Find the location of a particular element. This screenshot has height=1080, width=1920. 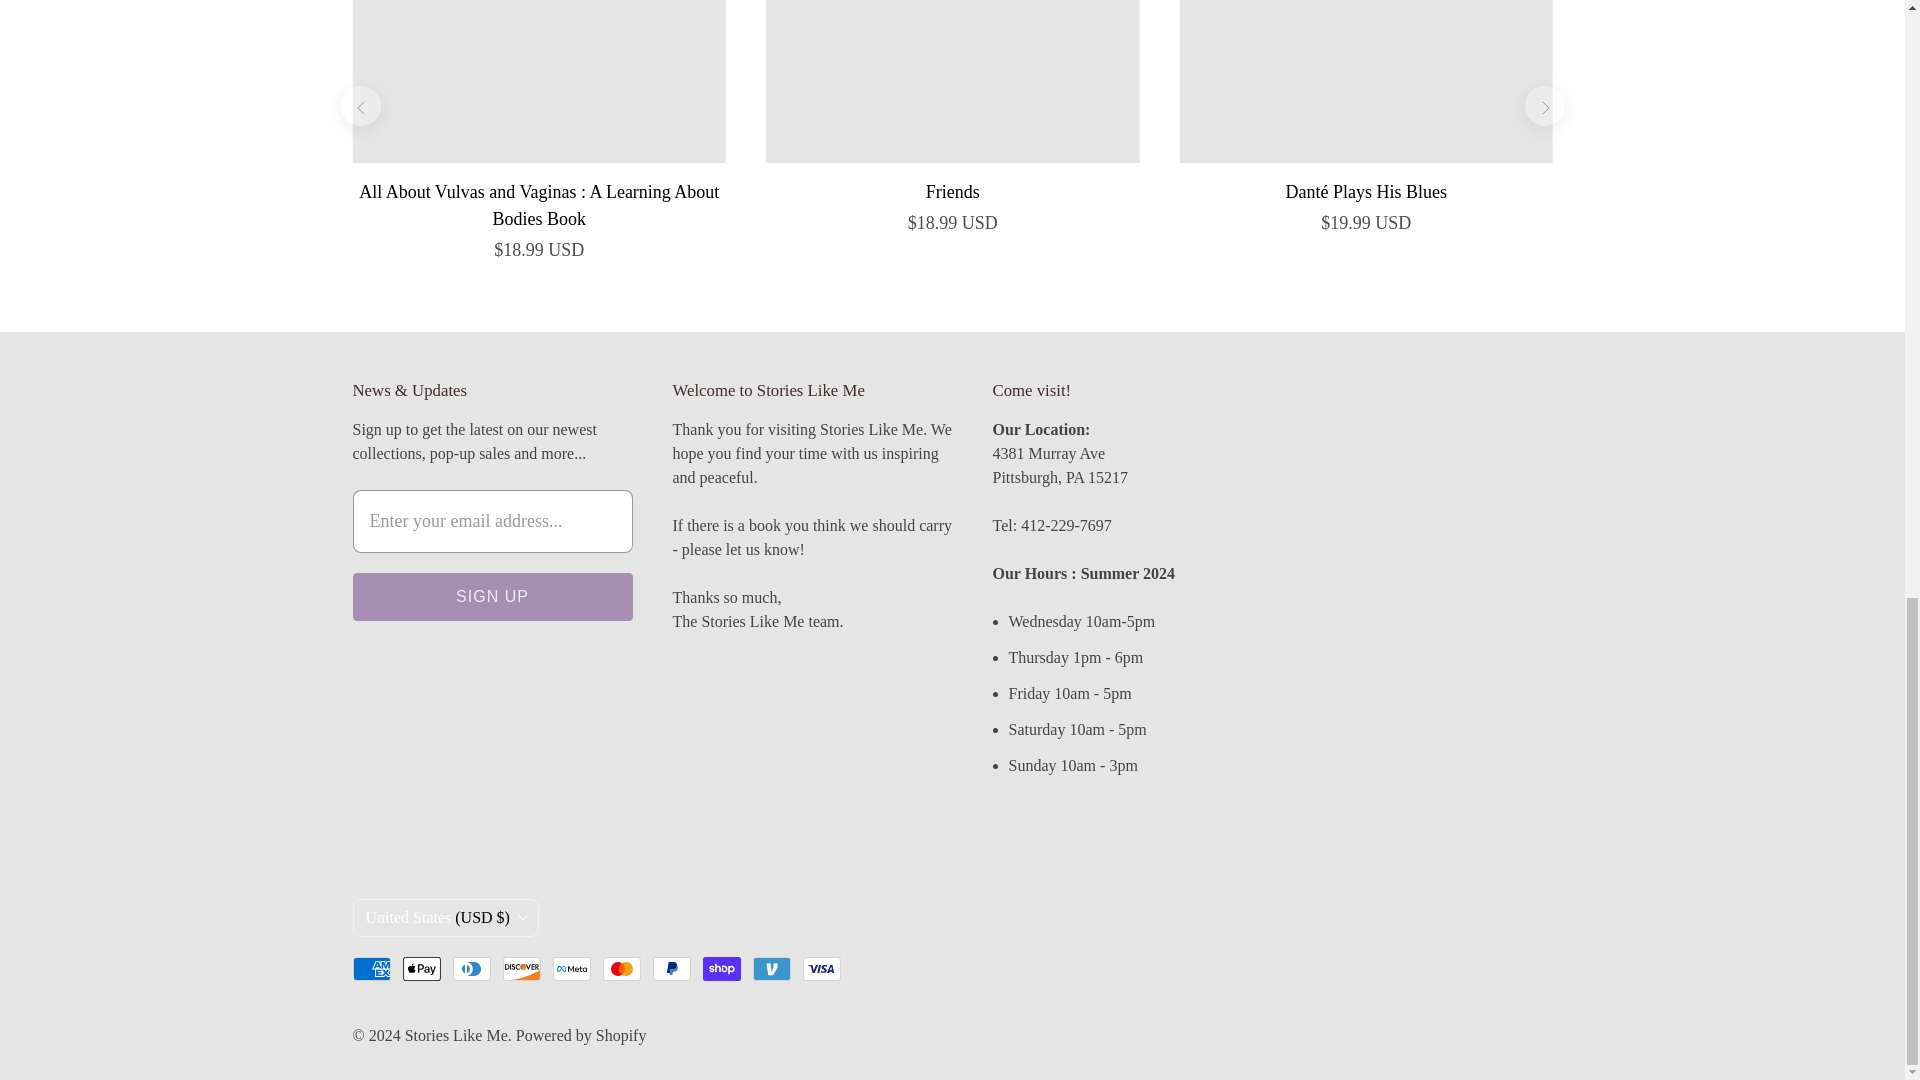

Discover is located at coordinates (520, 968).